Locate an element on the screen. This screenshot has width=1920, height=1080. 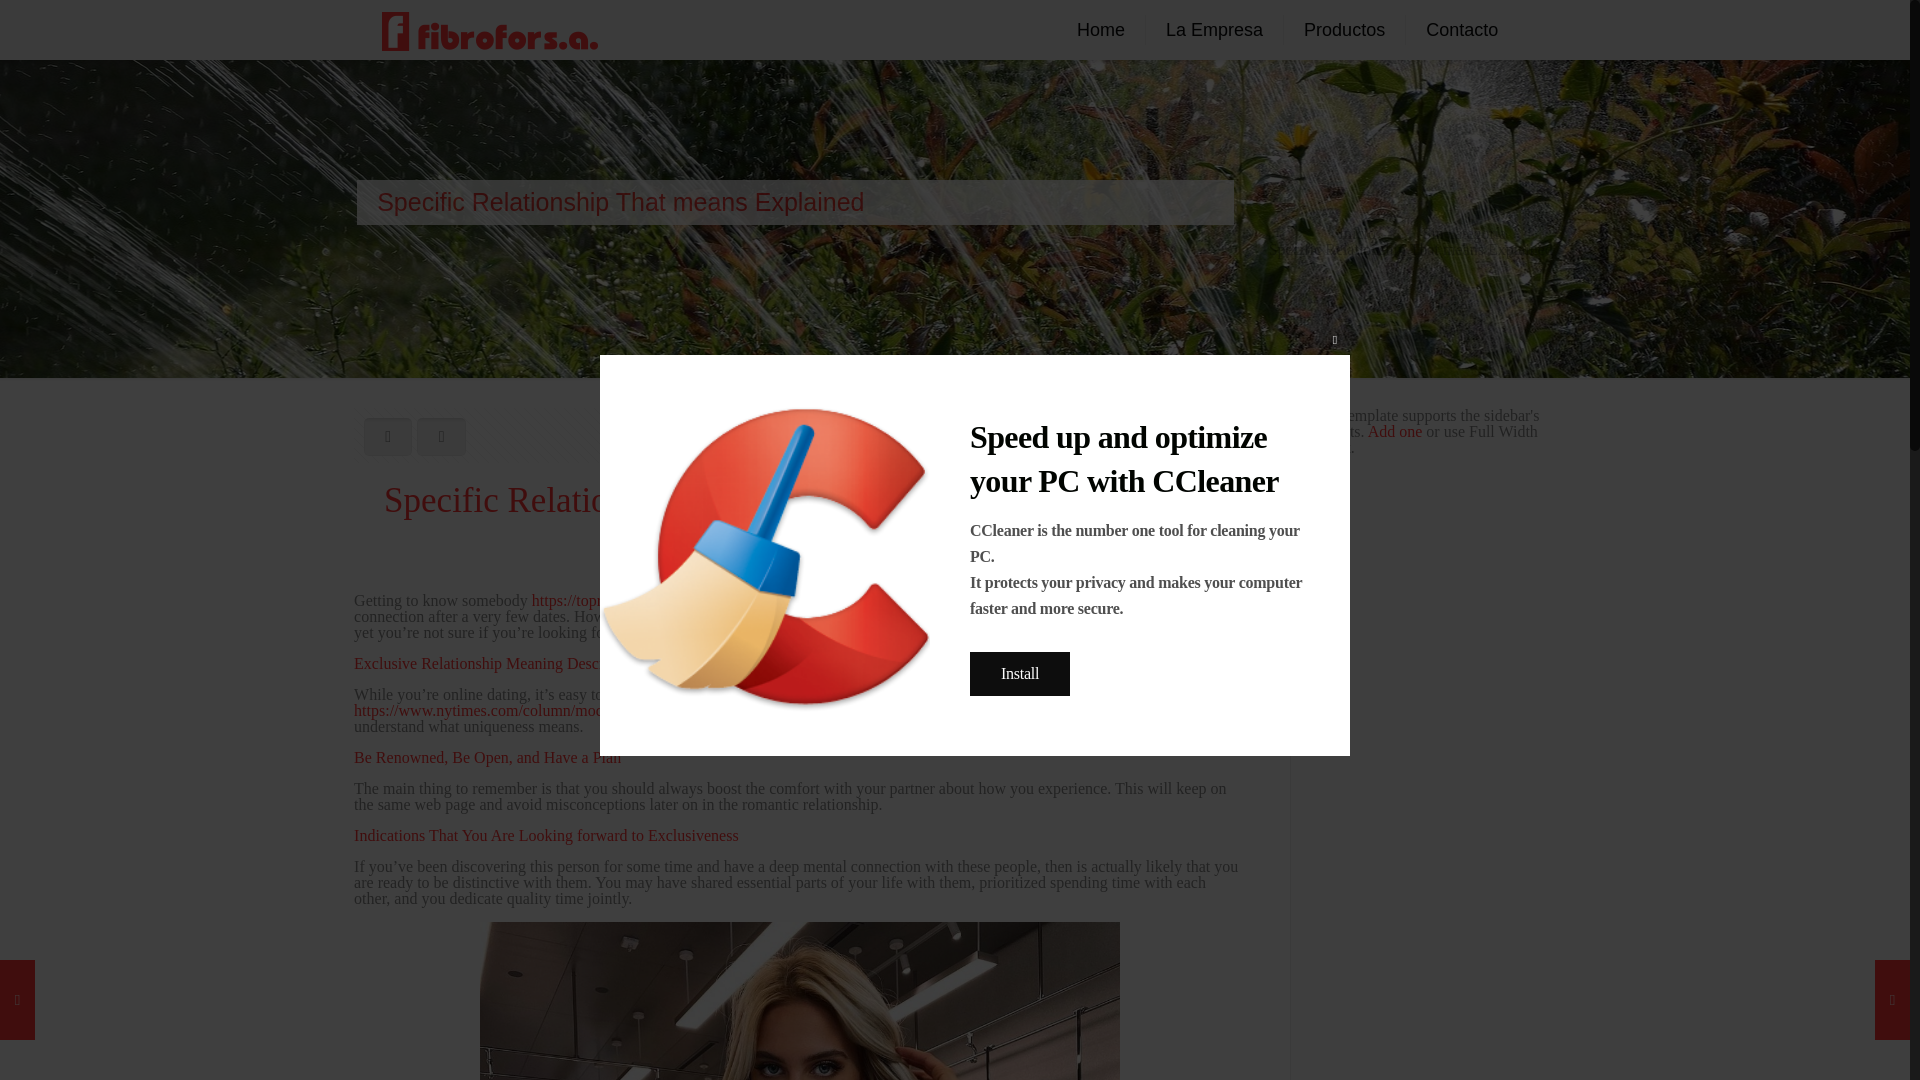
Fibrofor SA is located at coordinates (490, 30).